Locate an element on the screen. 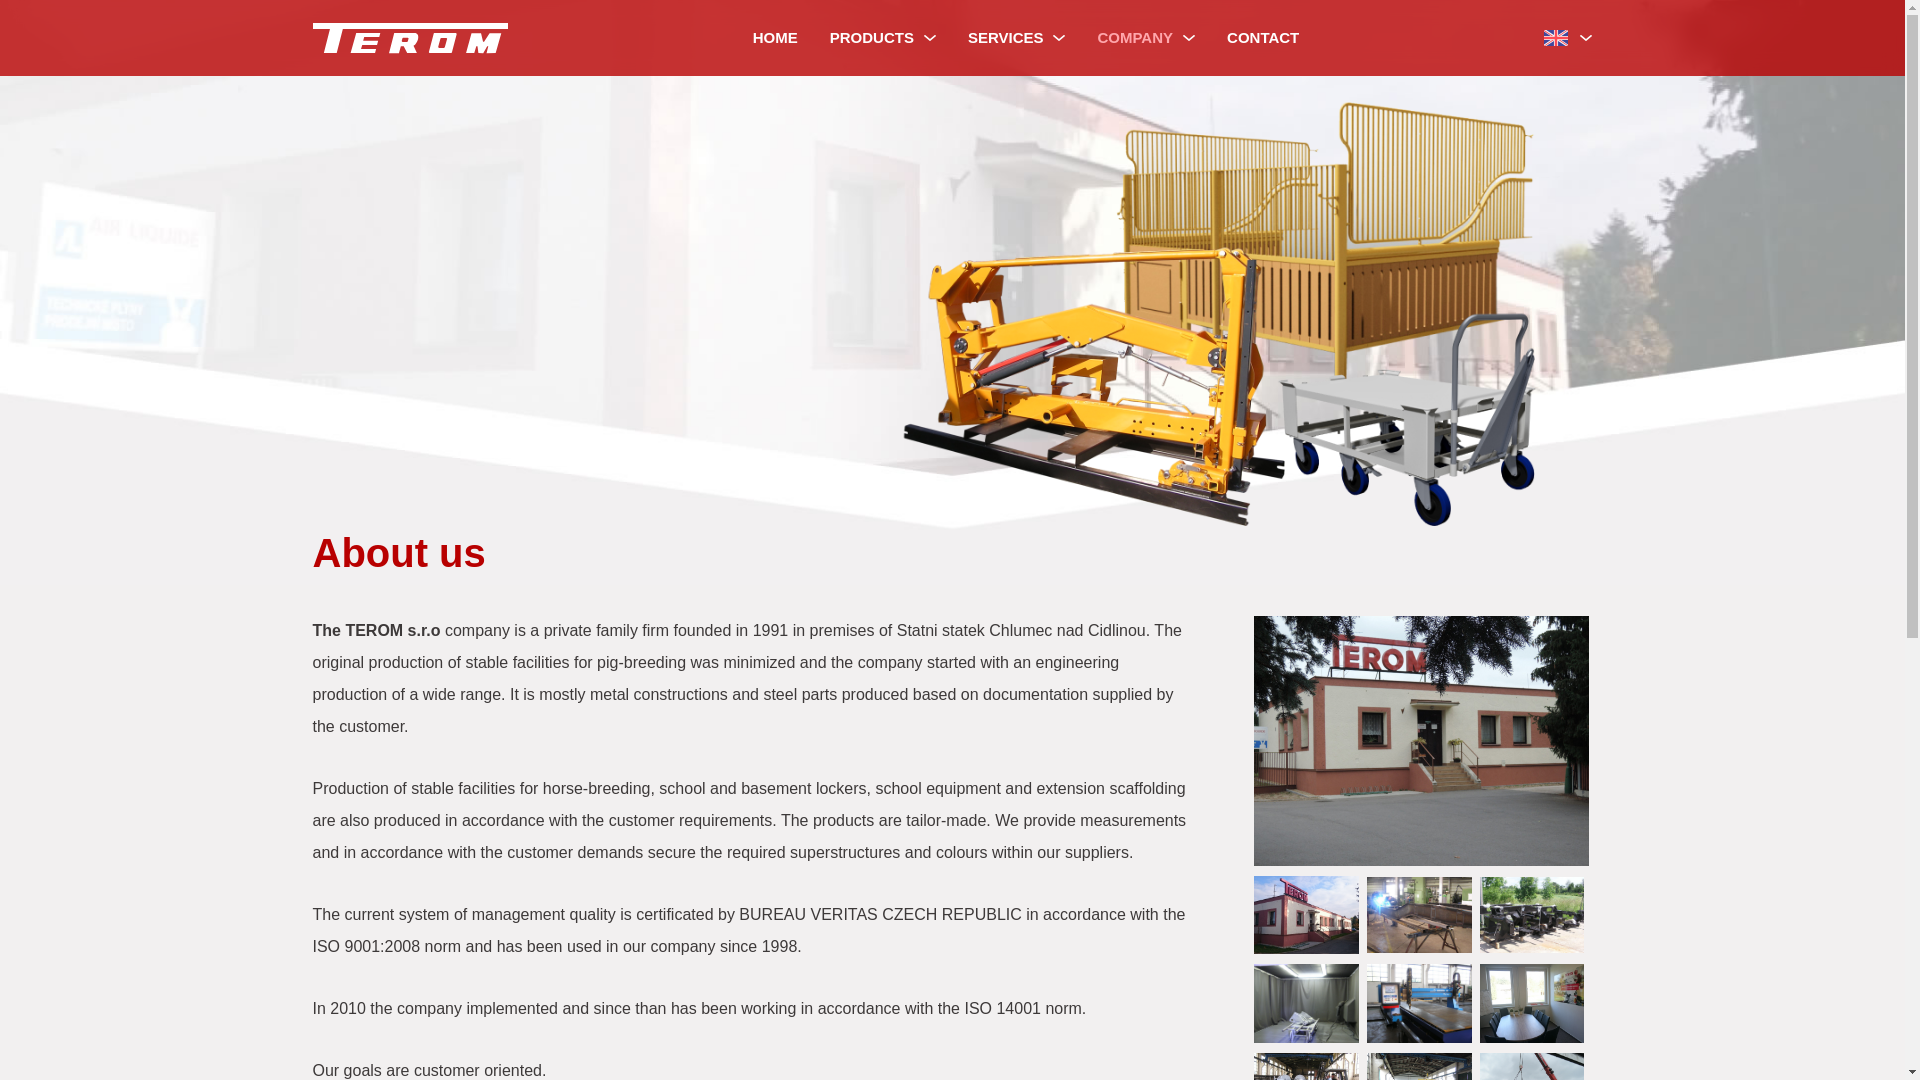  About us is located at coordinates (1420, 1008).